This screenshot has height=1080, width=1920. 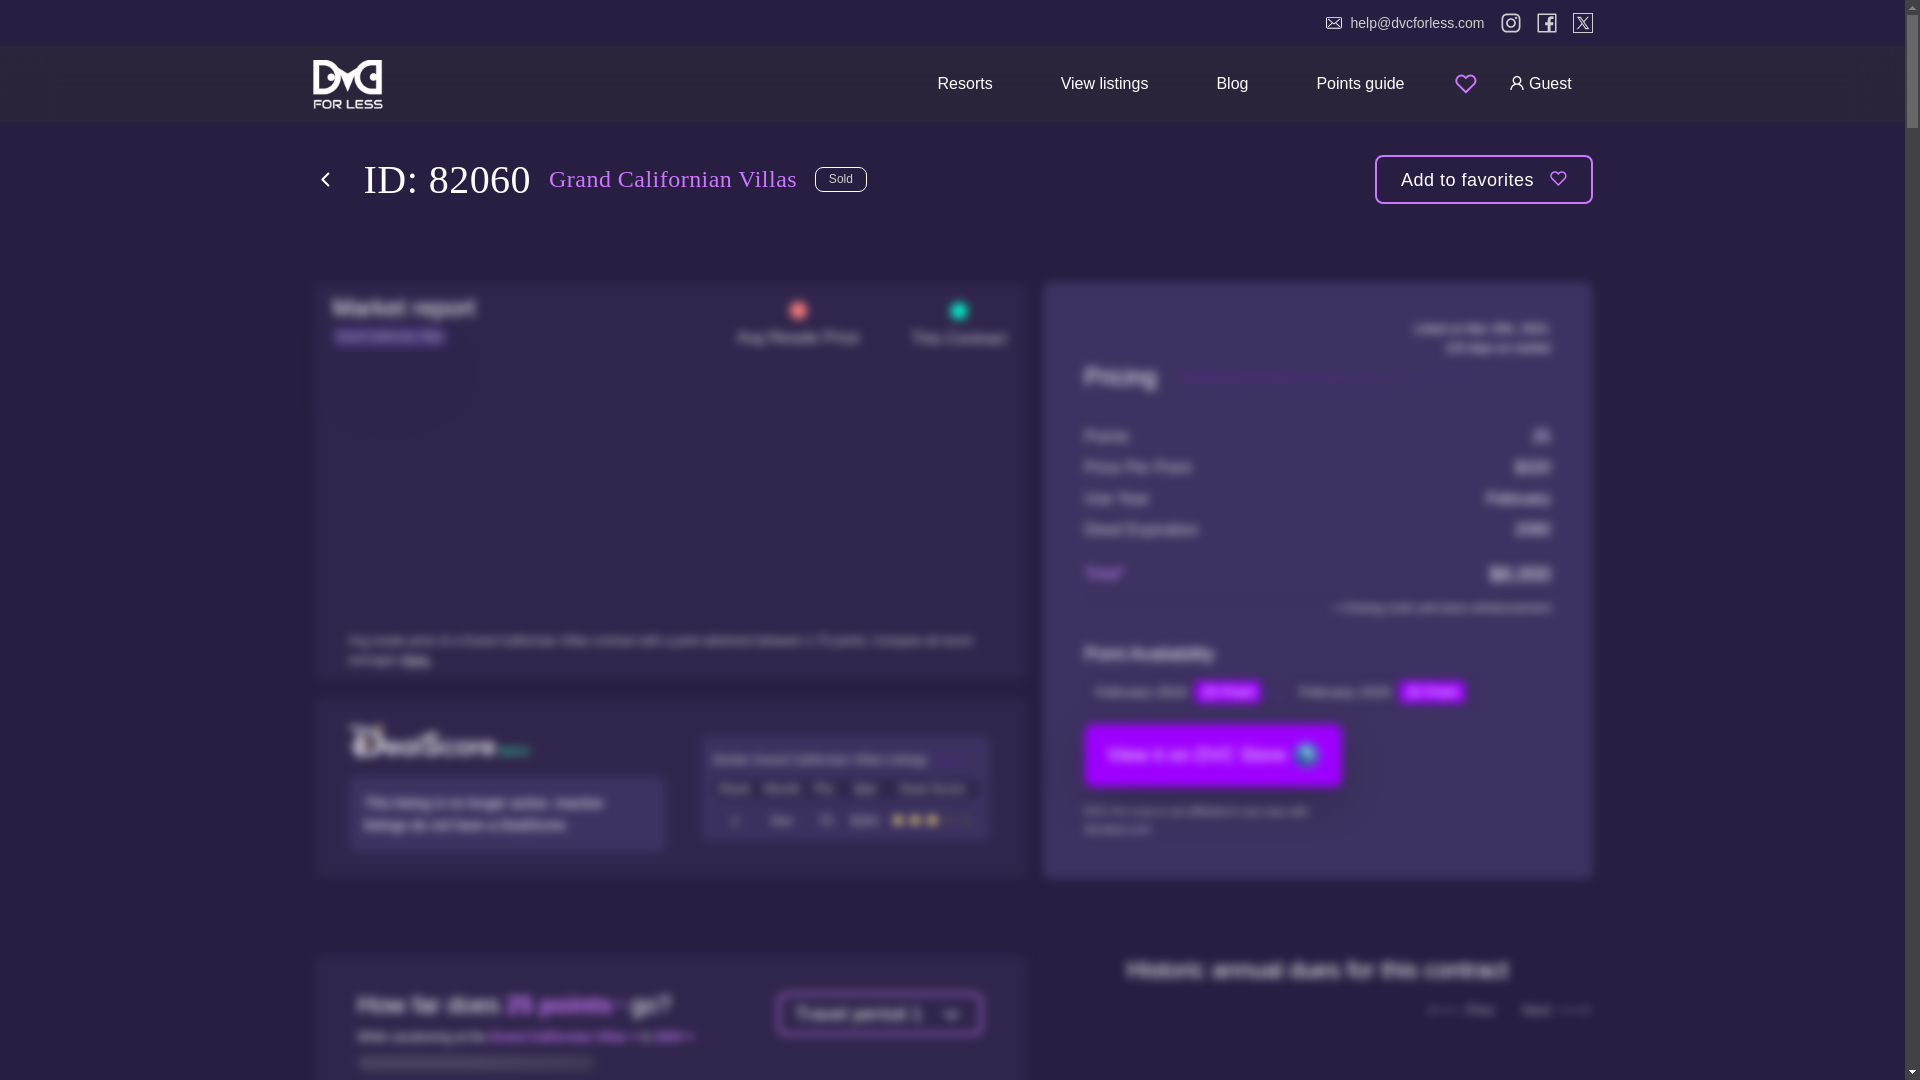 What do you see at coordinates (844, 820) in the screenshot?
I see `ID: 82536 Grand Californian Villas` at bounding box center [844, 820].